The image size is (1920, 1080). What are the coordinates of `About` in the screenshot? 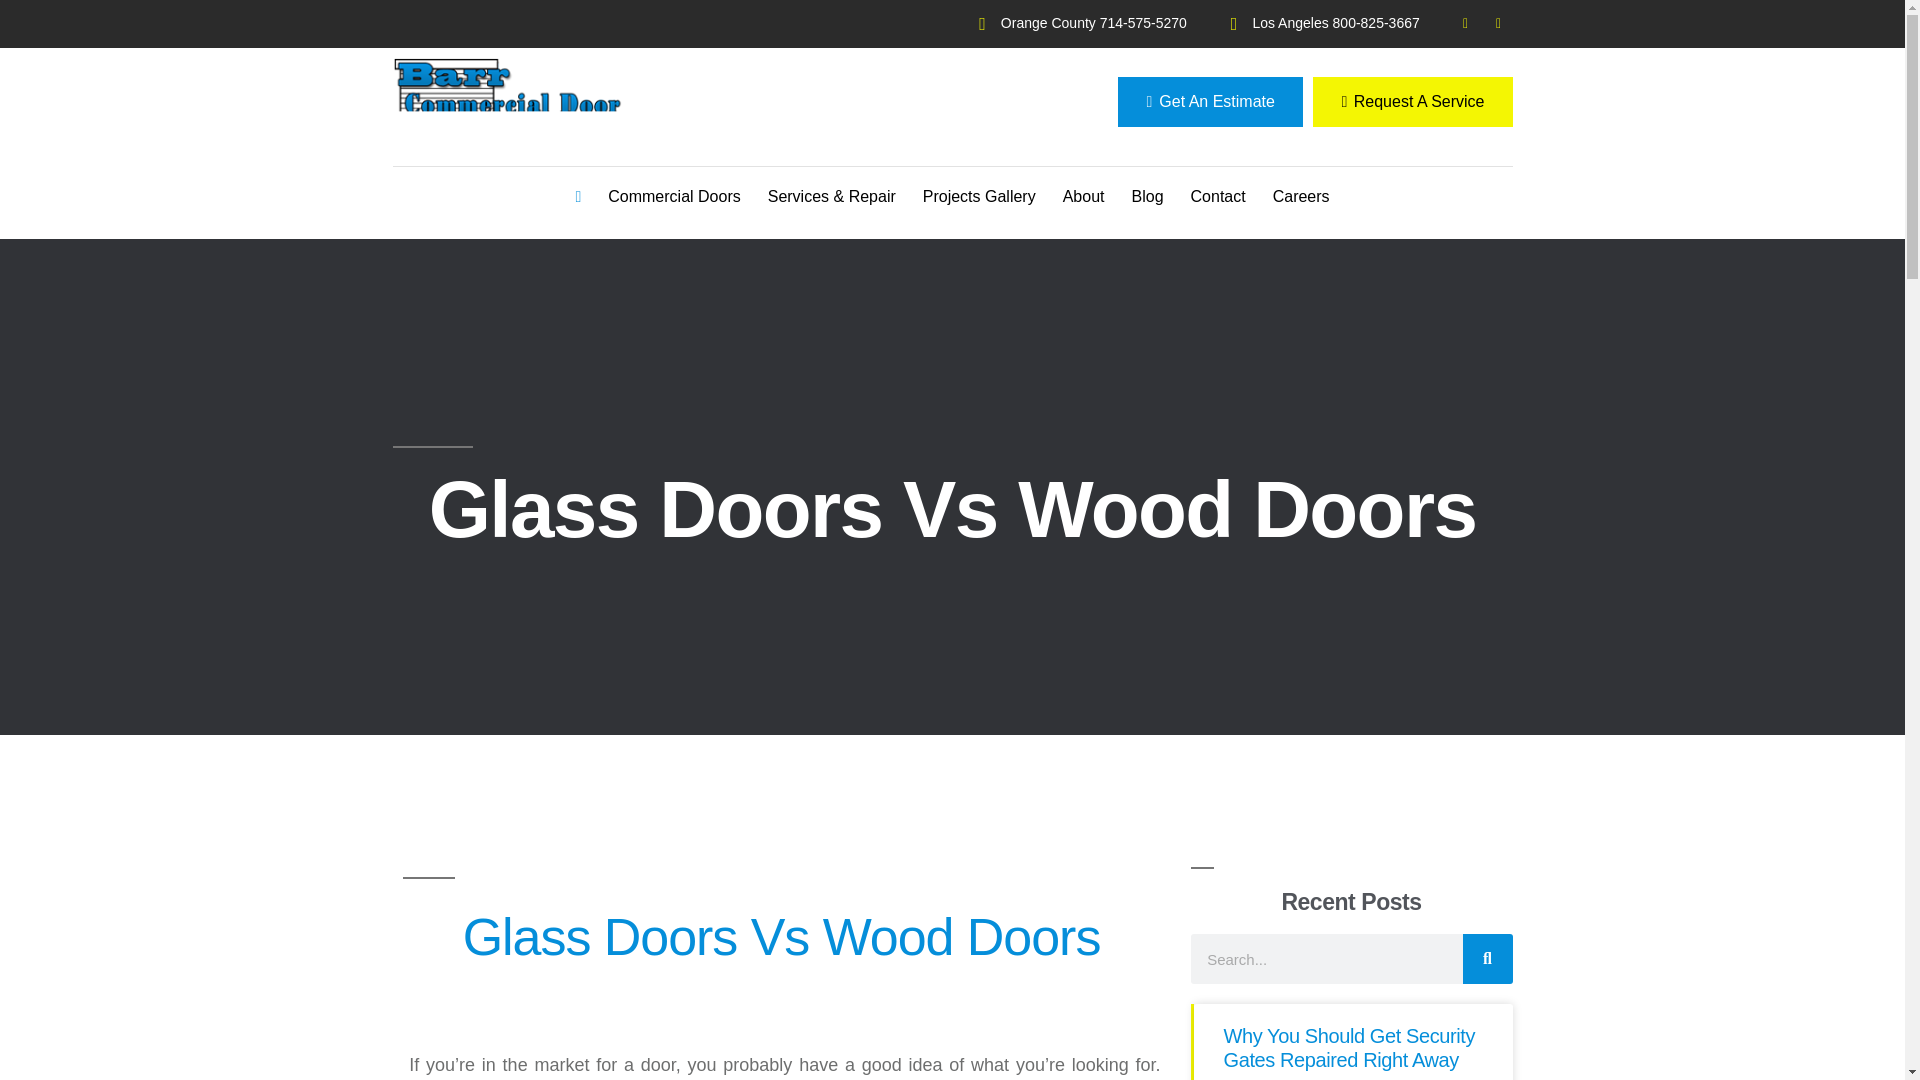 It's located at (1084, 197).